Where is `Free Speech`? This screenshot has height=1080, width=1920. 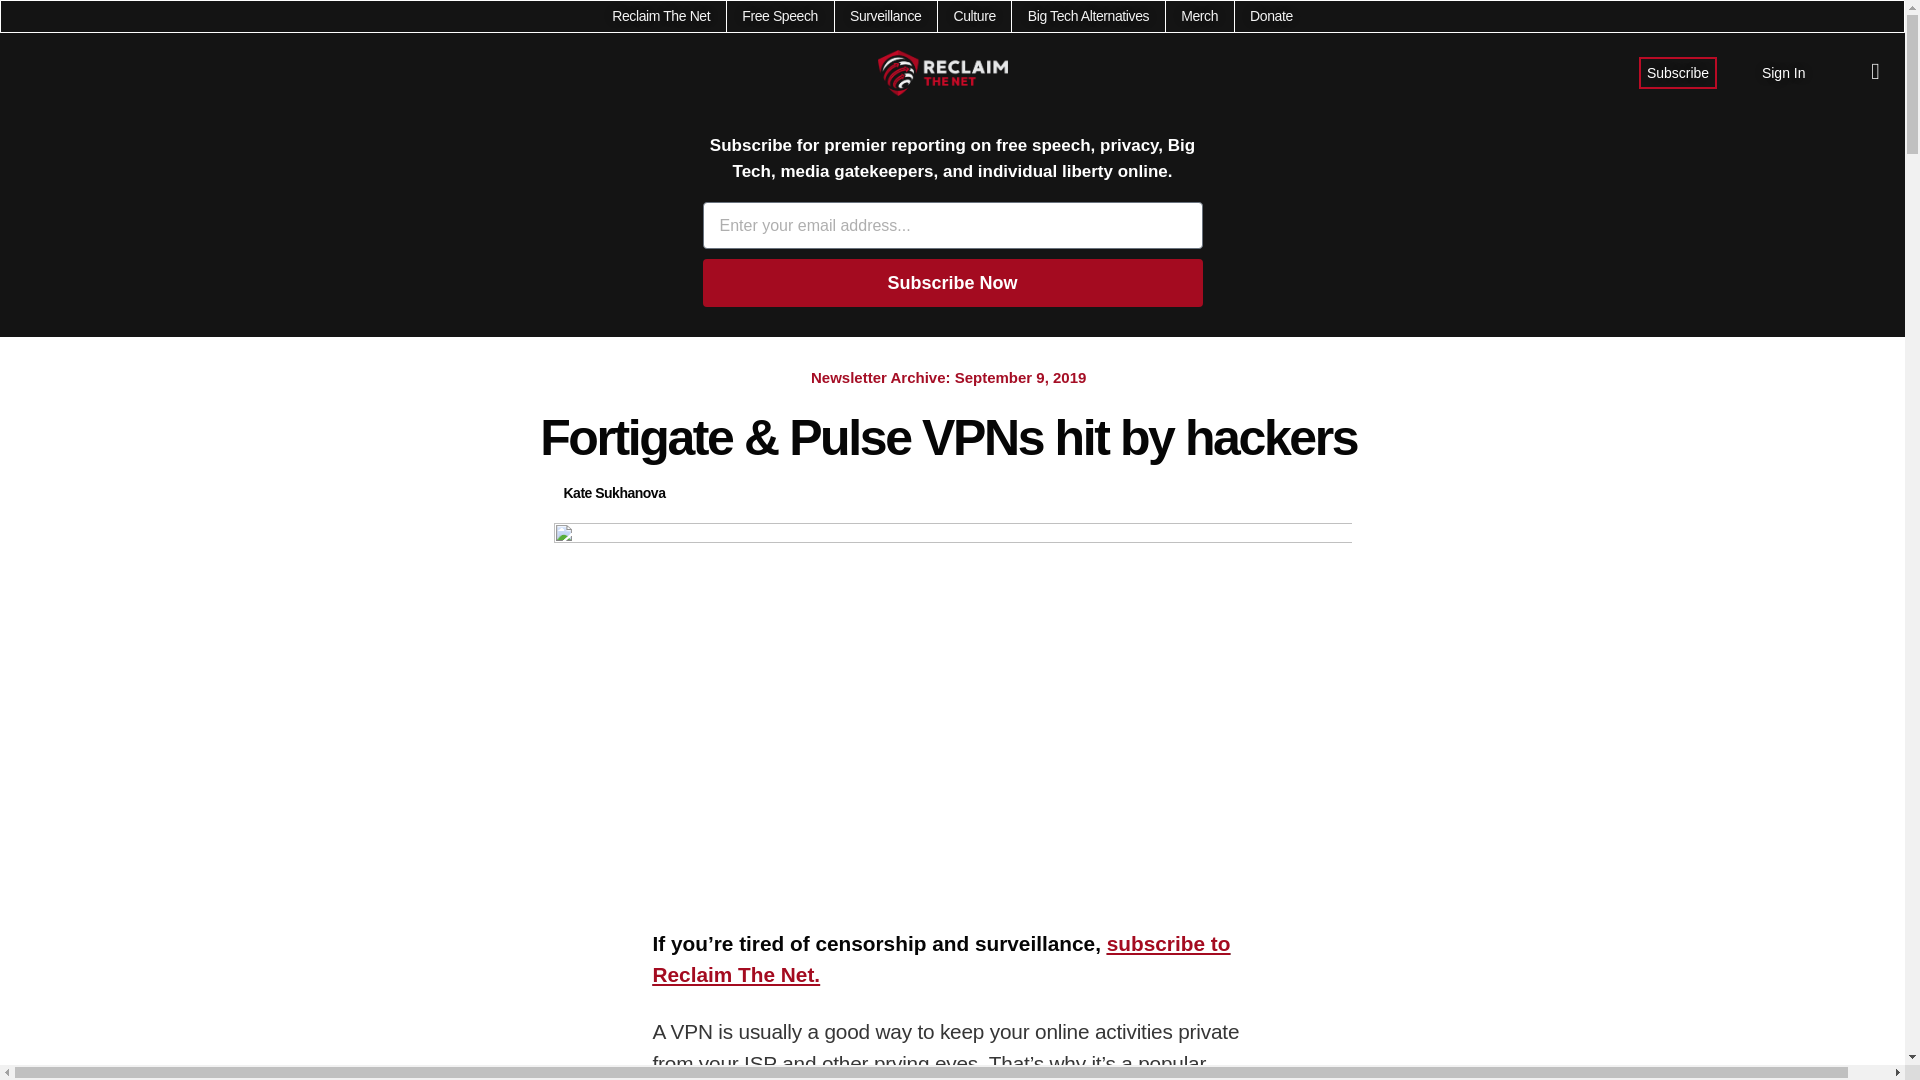 Free Speech is located at coordinates (779, 16).